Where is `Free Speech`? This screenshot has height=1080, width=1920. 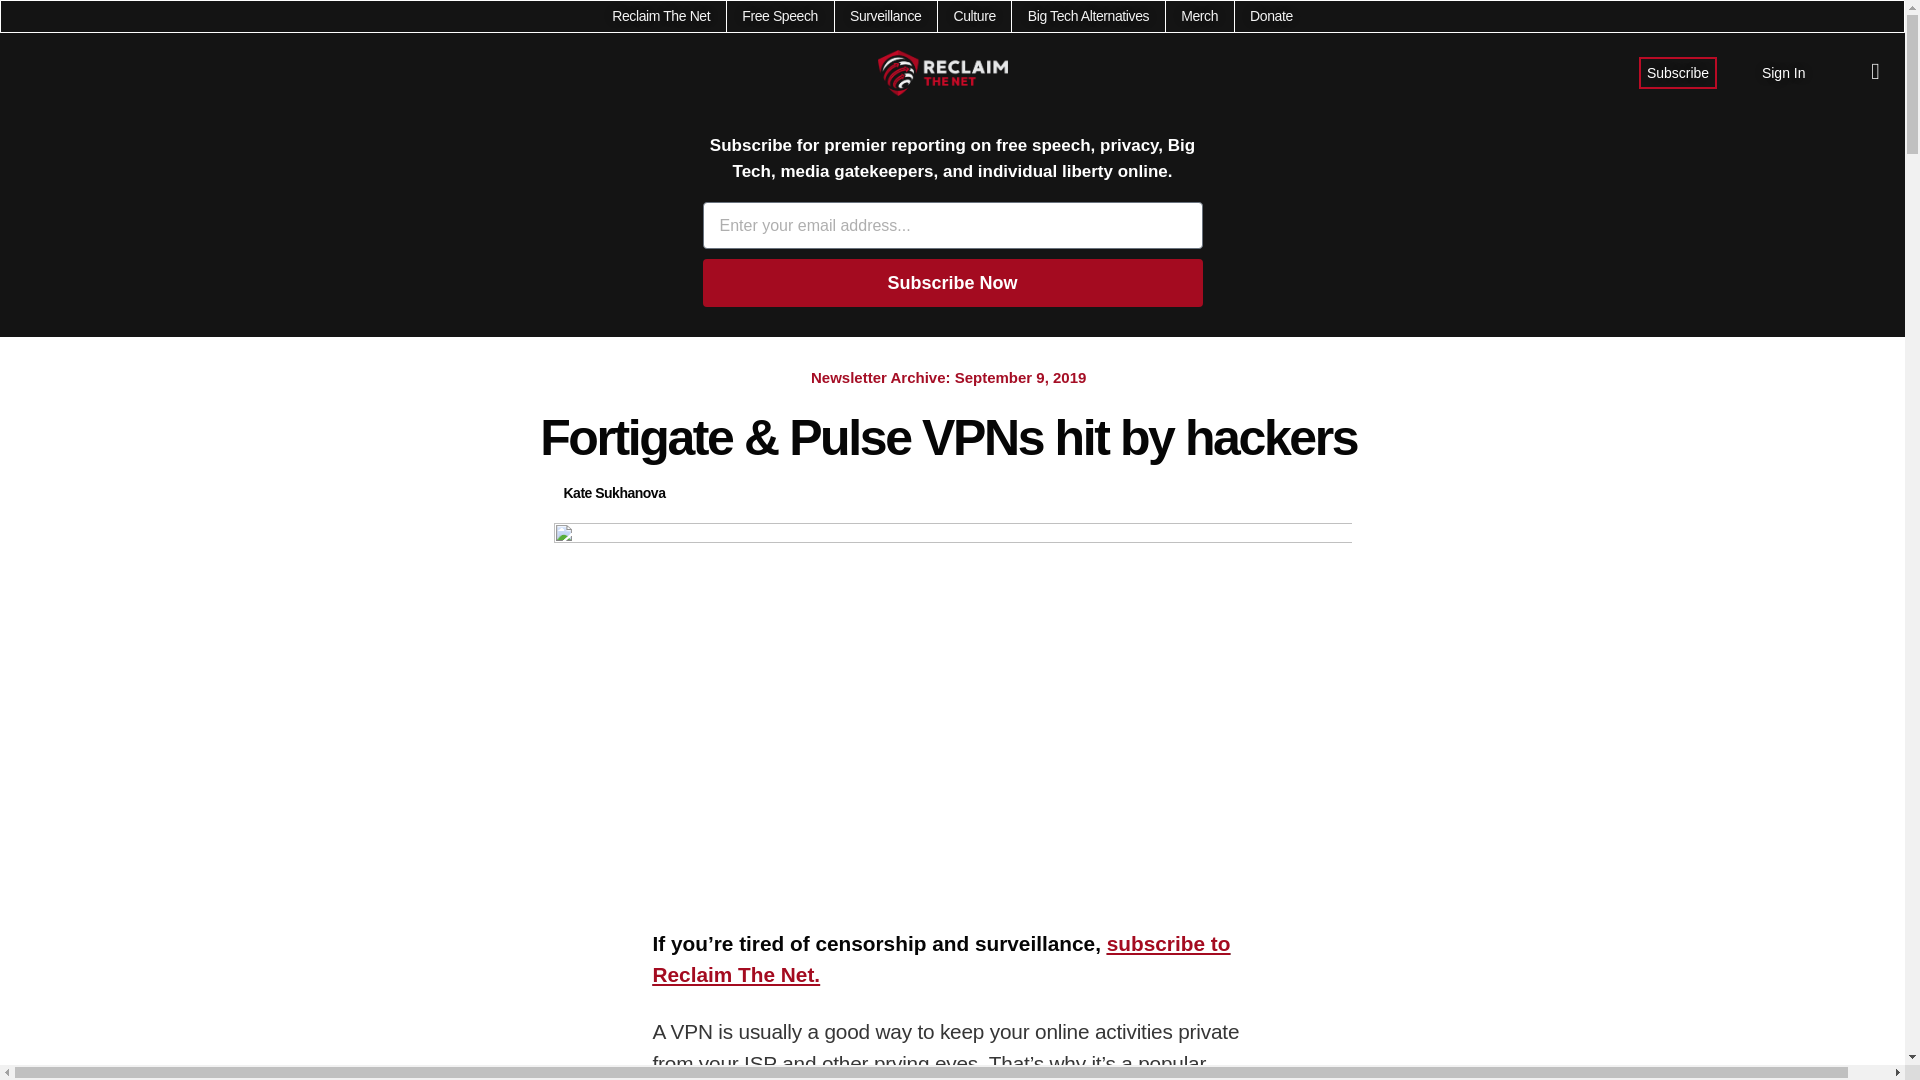 Free Speech is located at coordinates (779, 16).